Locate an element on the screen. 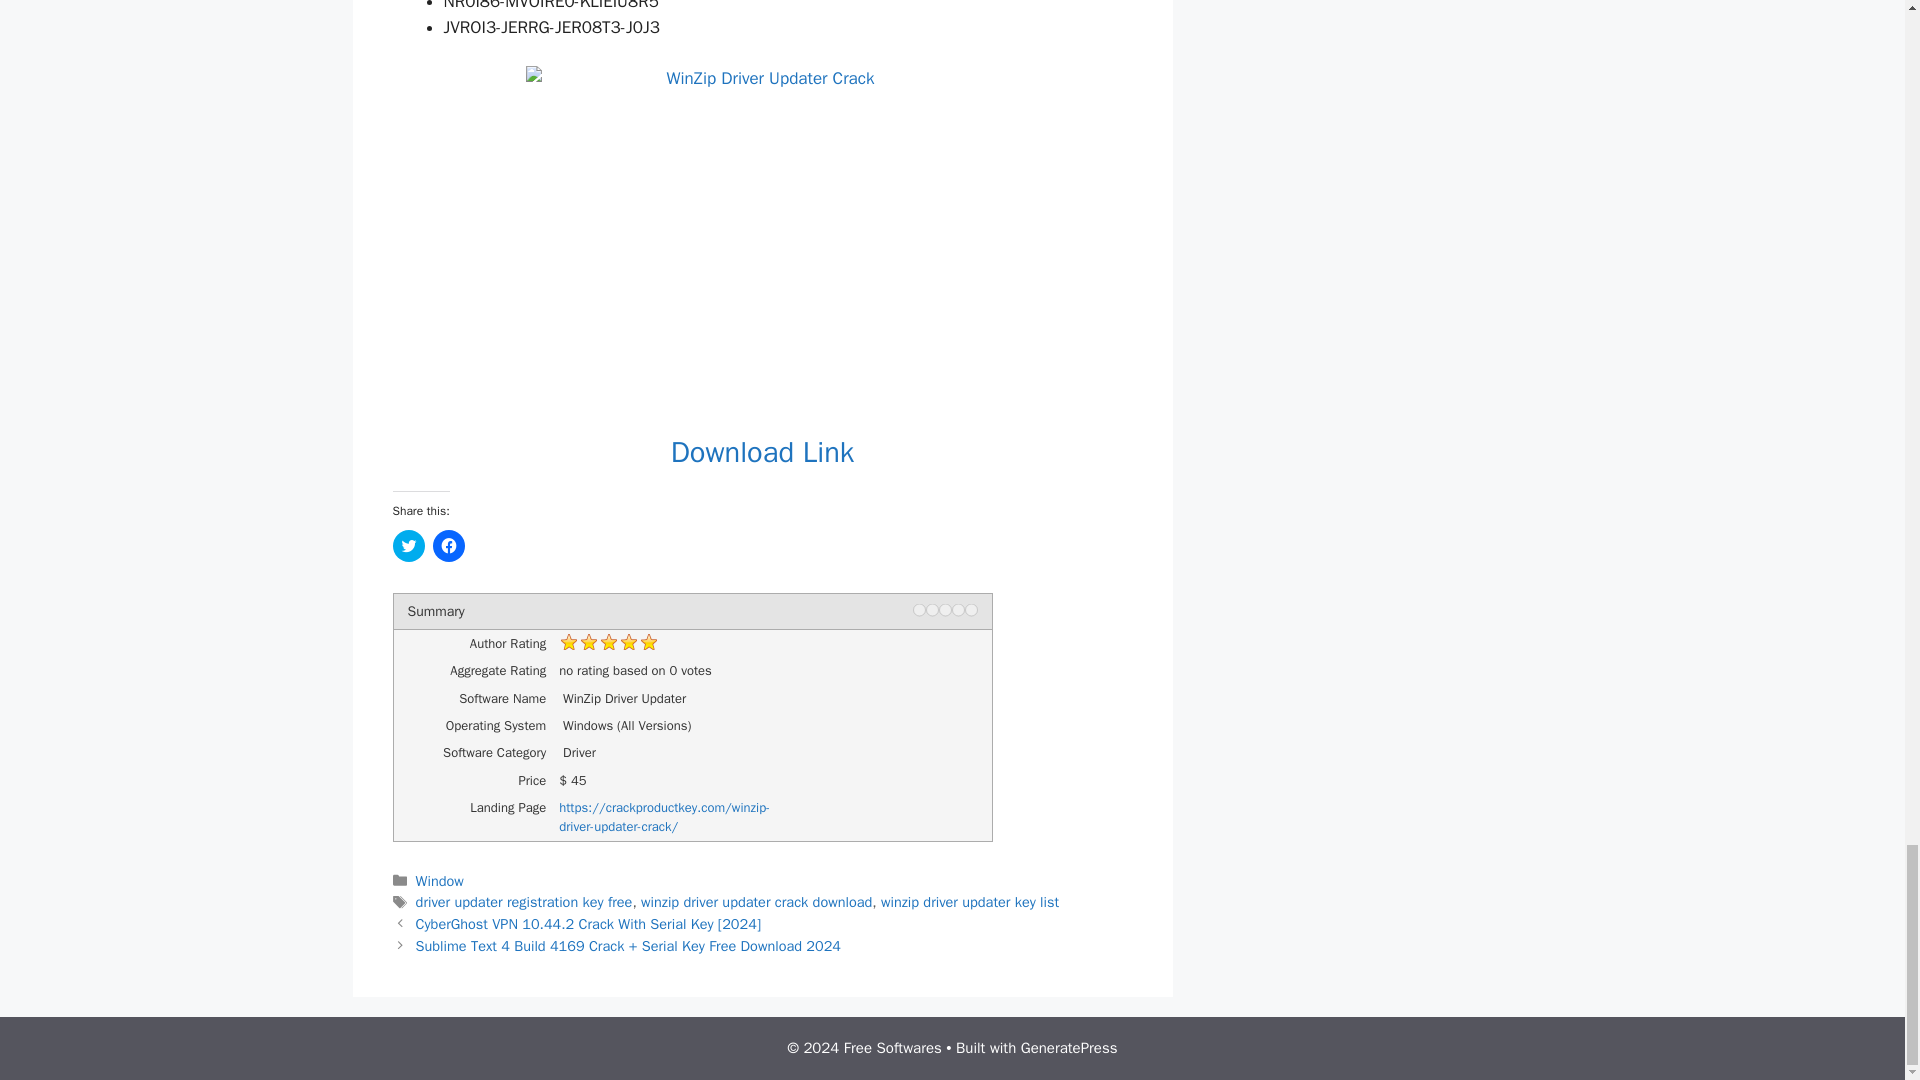  5 is located at coordinates (970, 608).